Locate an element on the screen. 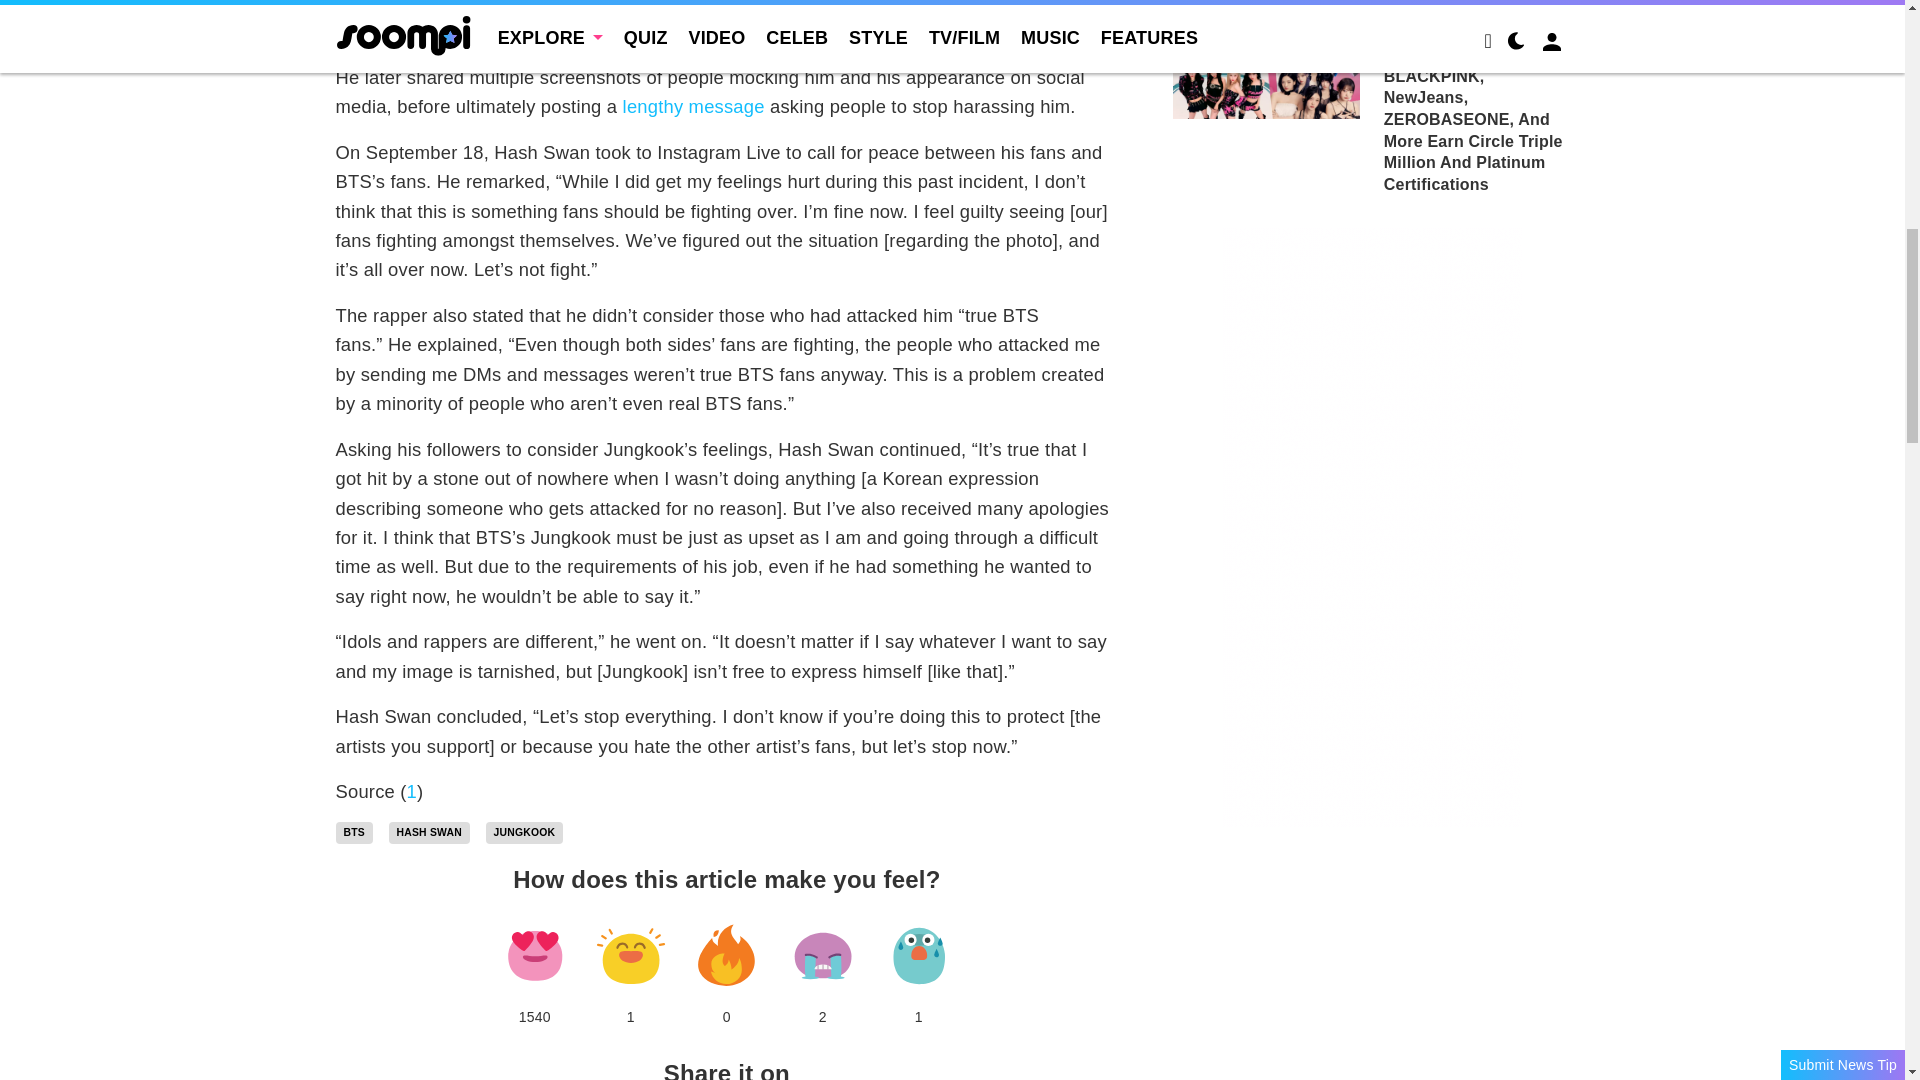 Image resolution: width=1920 pixels, height=1080 pixels. heart is located at coordinates (534, 955).